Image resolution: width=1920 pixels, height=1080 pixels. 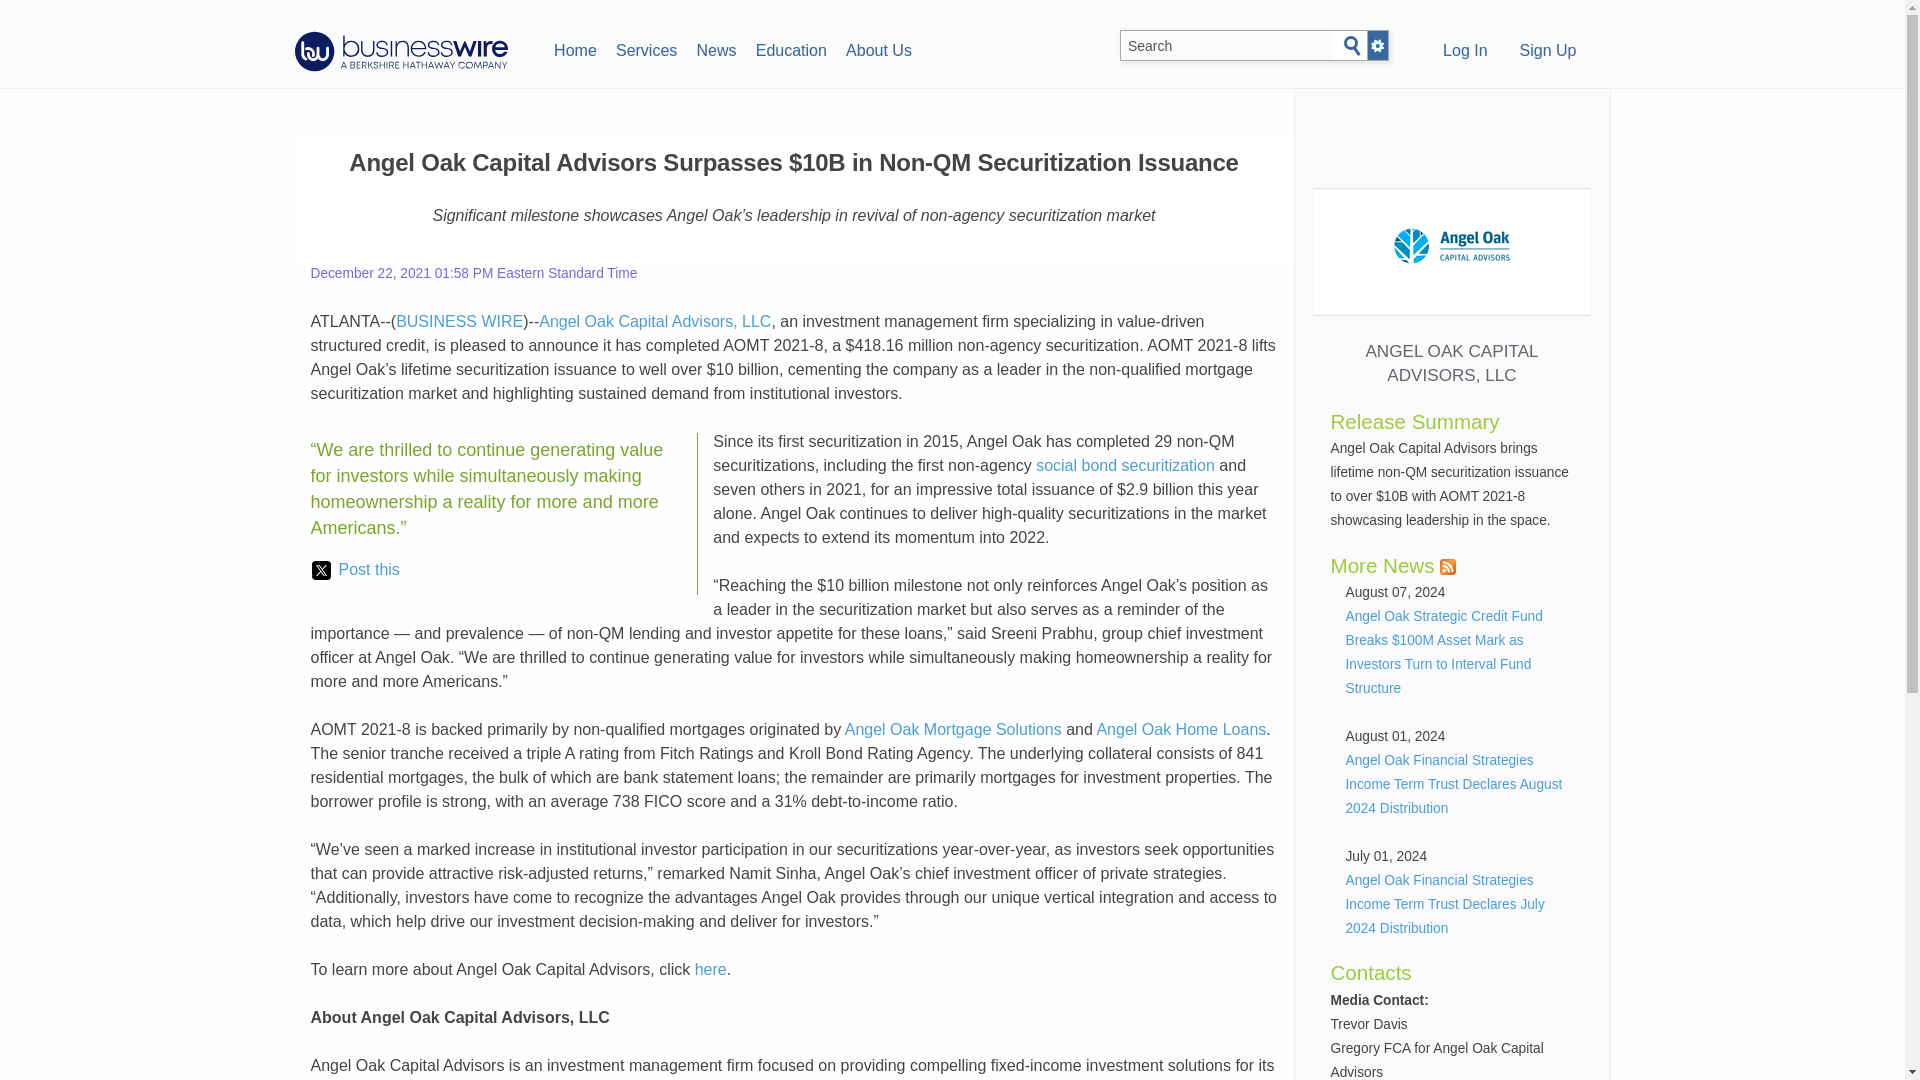 I want to click on News, so click(x=716, y=48).